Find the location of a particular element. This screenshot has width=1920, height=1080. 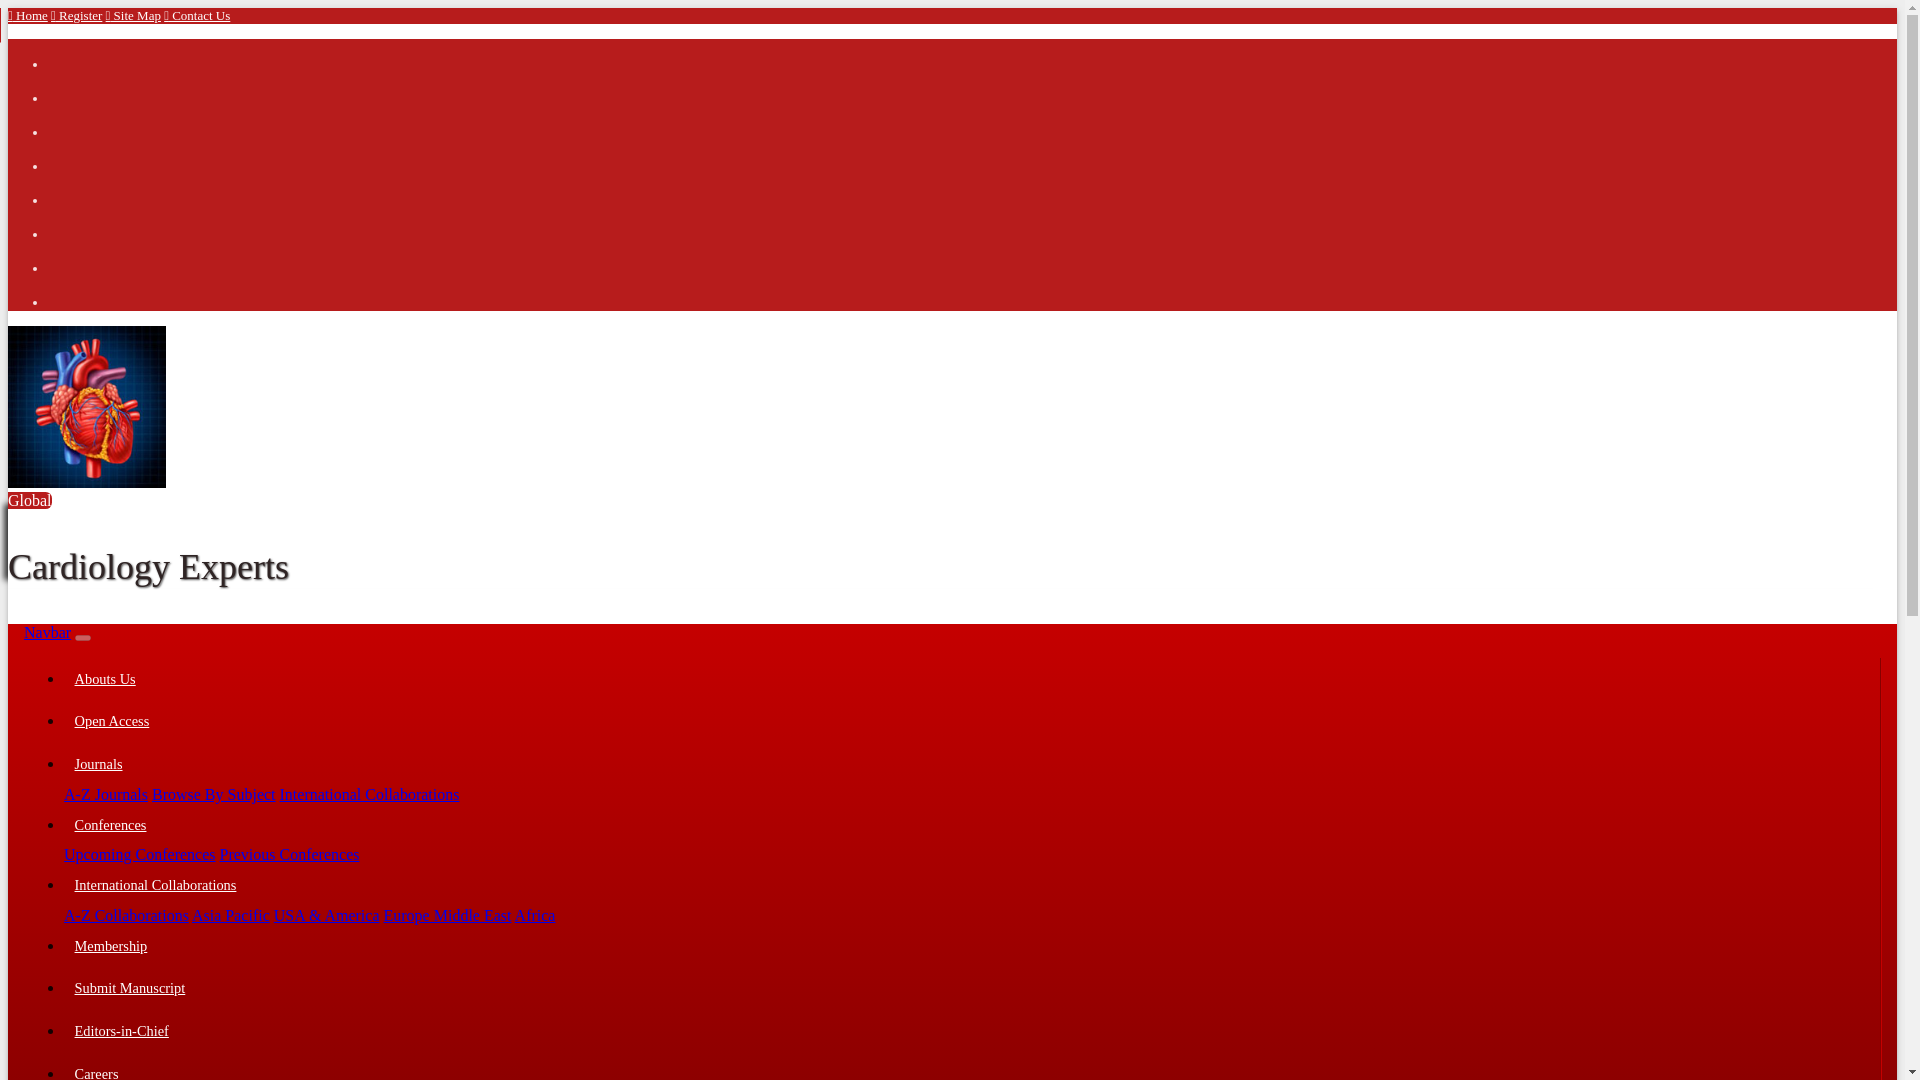

Slideshare is located at coordinates (63, 258).